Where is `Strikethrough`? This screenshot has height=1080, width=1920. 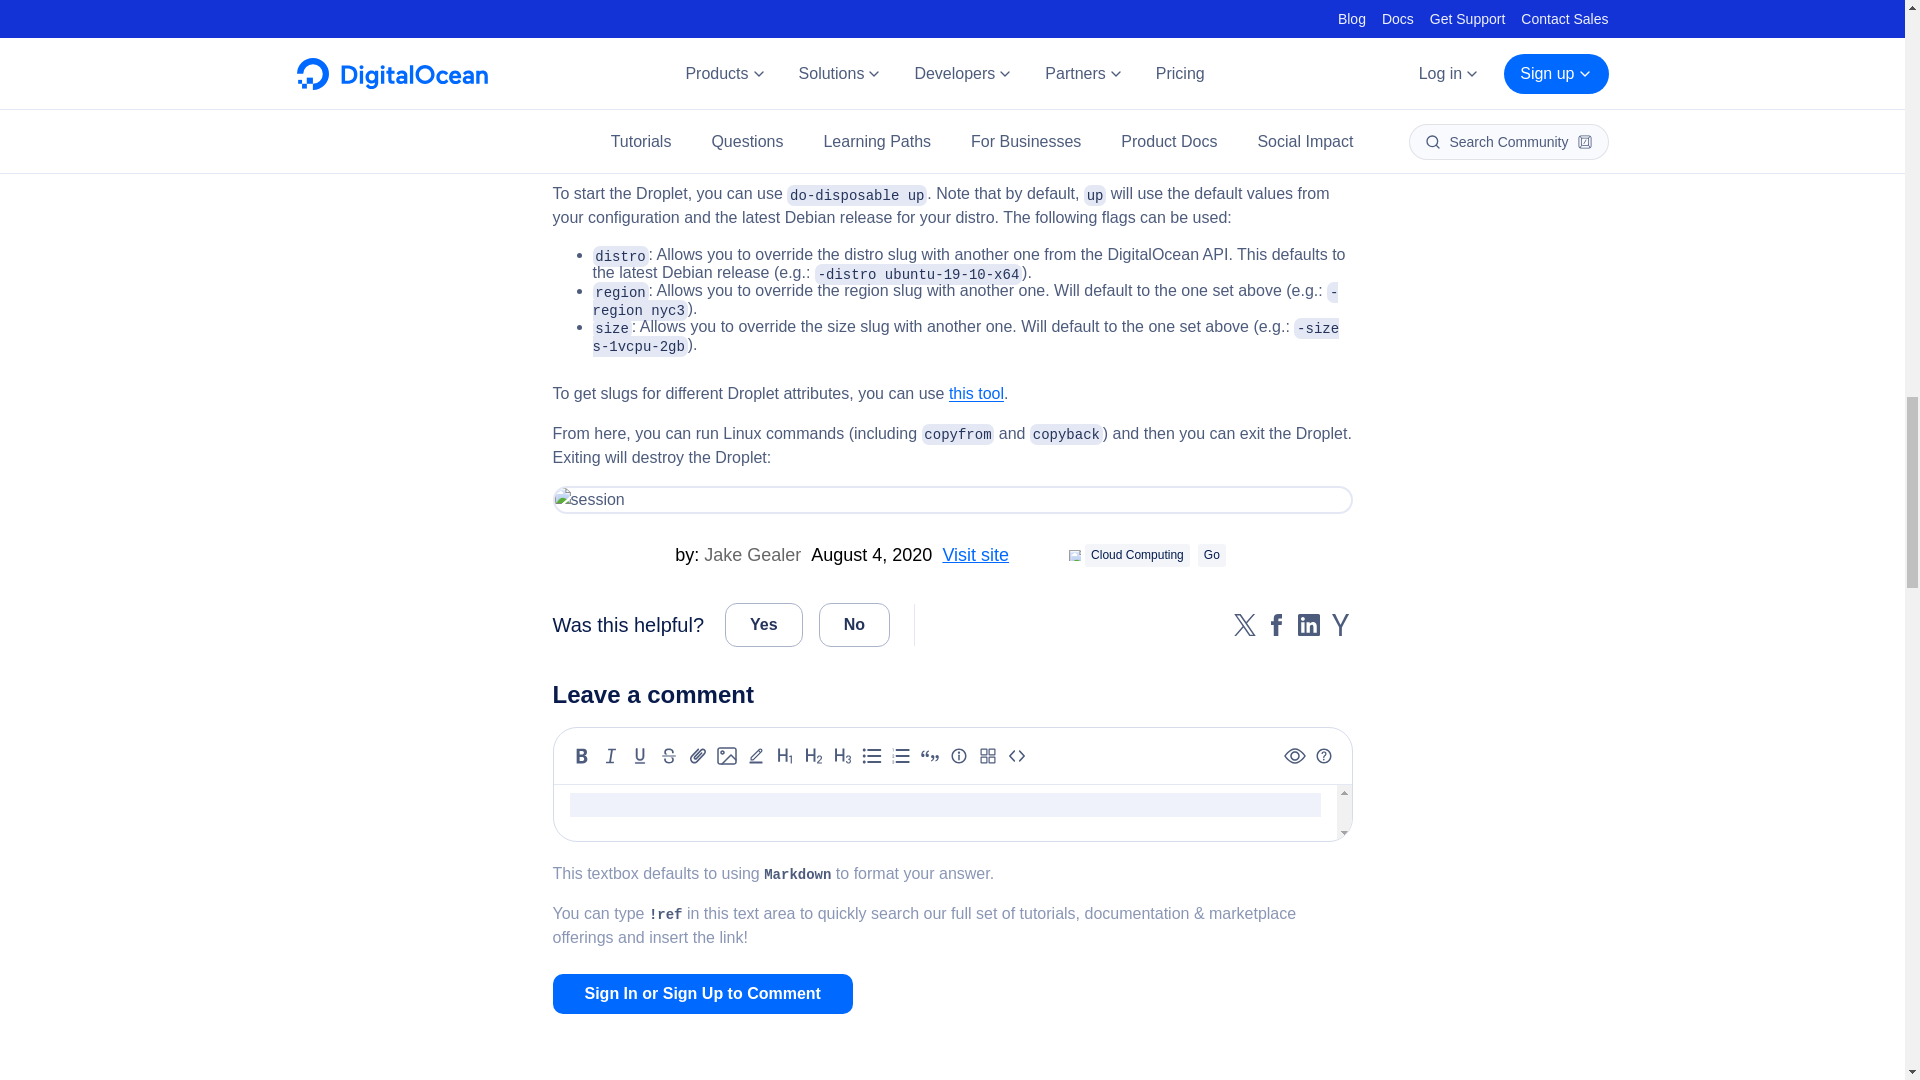 Strikethrough is located at coordinates (668, 756).